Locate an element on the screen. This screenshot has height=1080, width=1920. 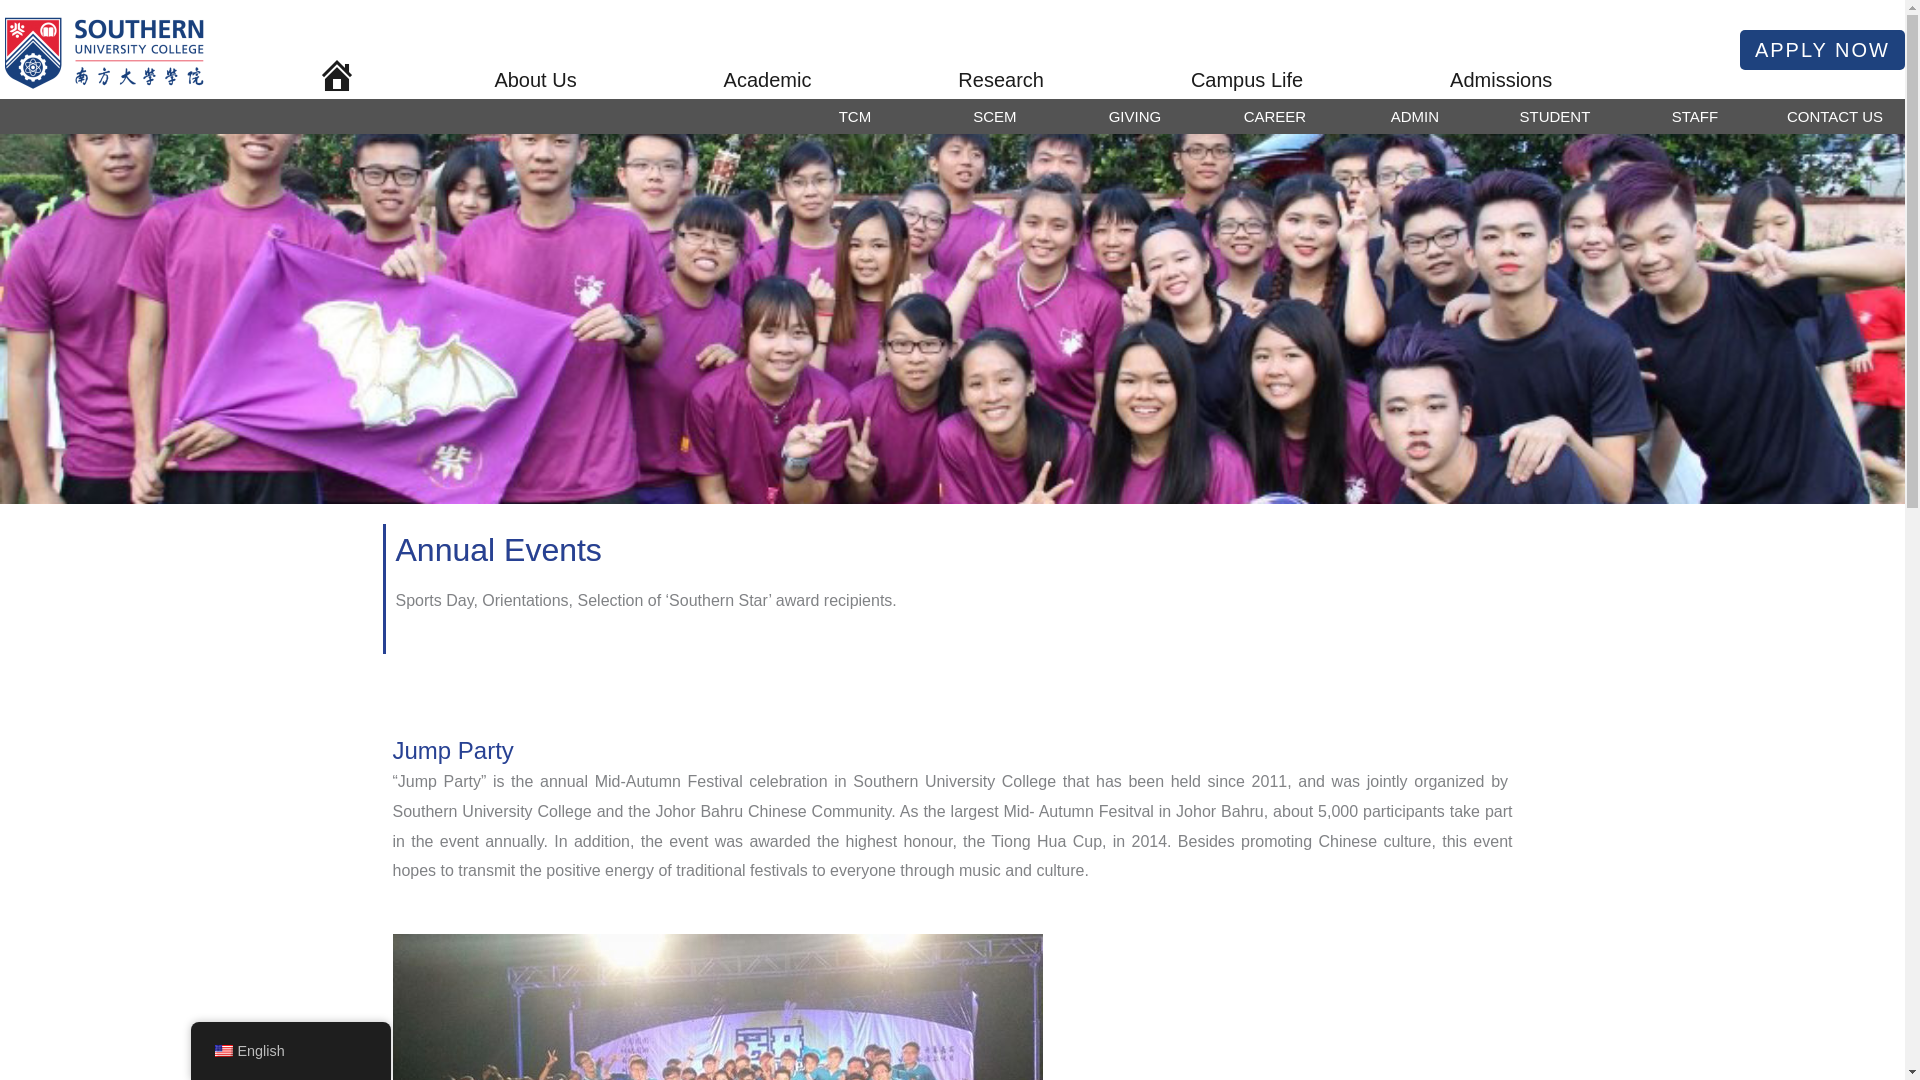
Home is located at coordinates (349, 80).